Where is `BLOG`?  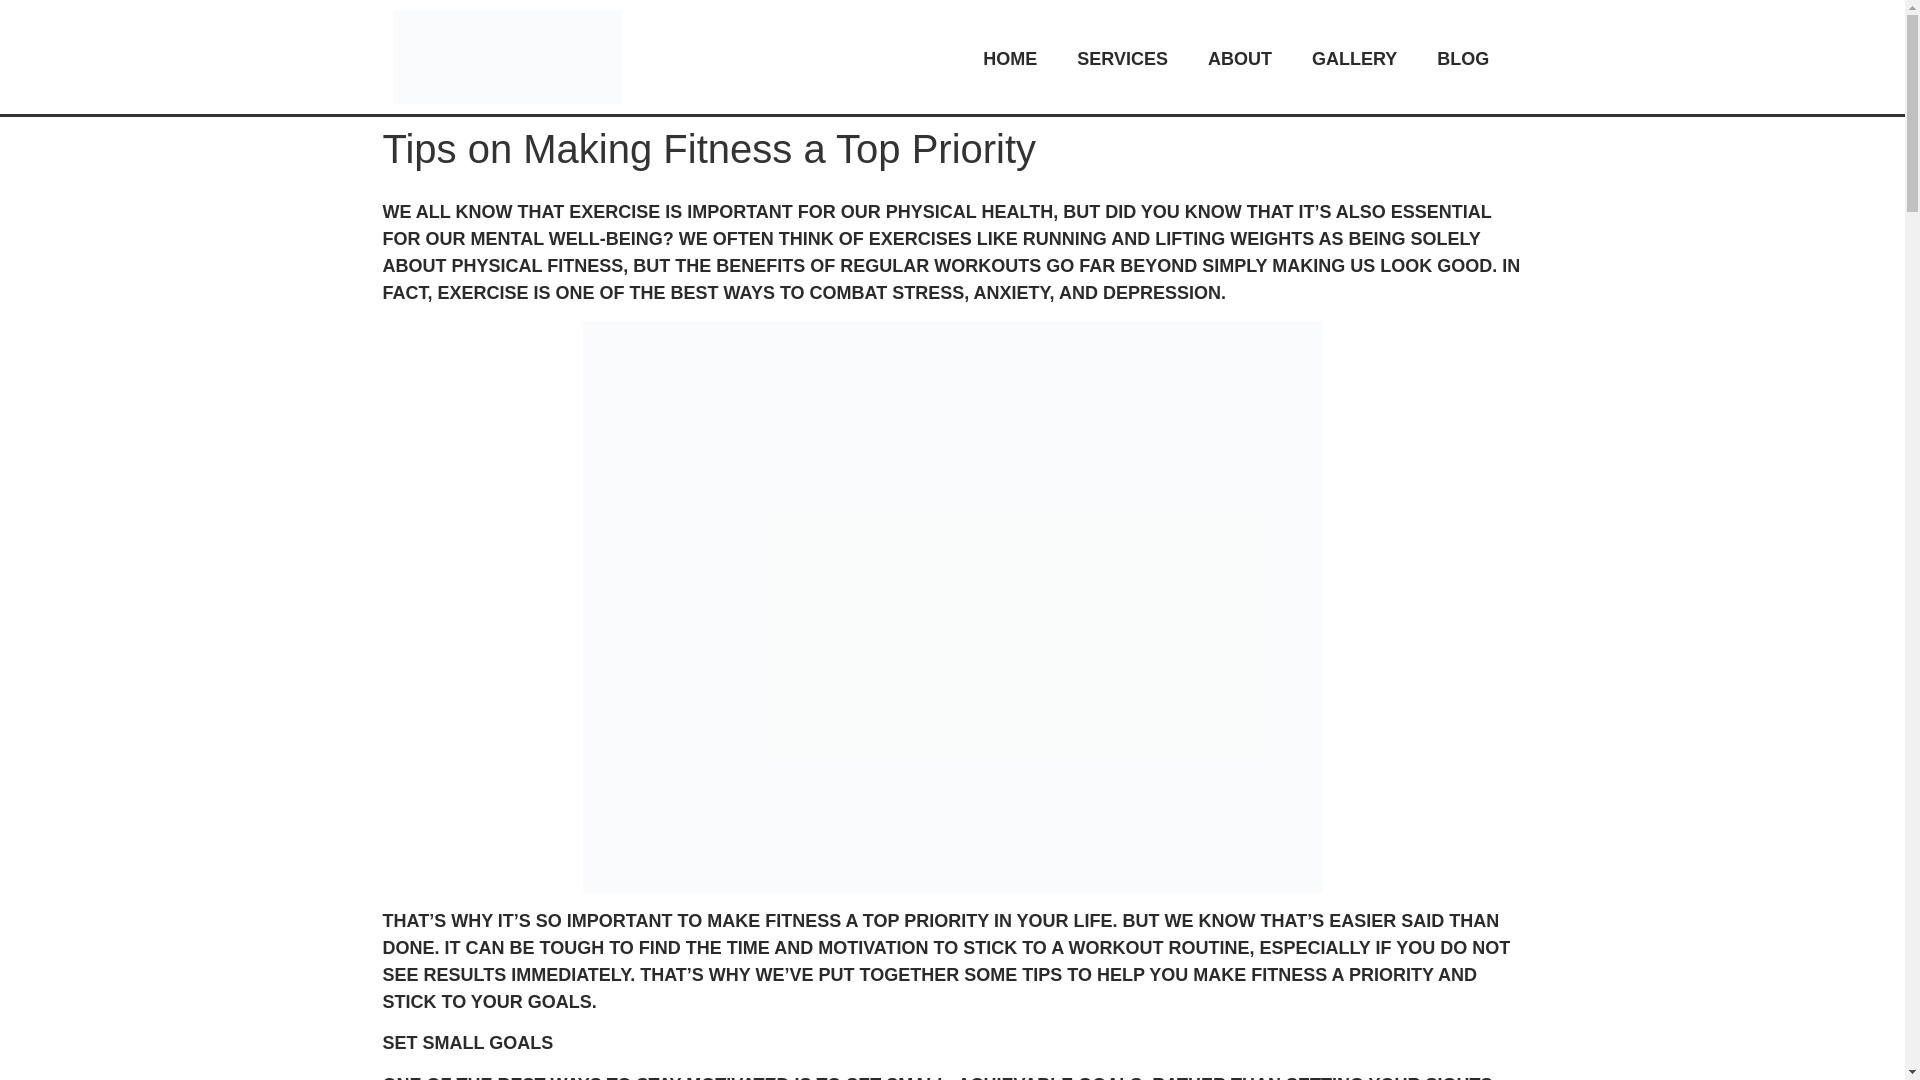
BLOG is located at coordinates (1462, 57).